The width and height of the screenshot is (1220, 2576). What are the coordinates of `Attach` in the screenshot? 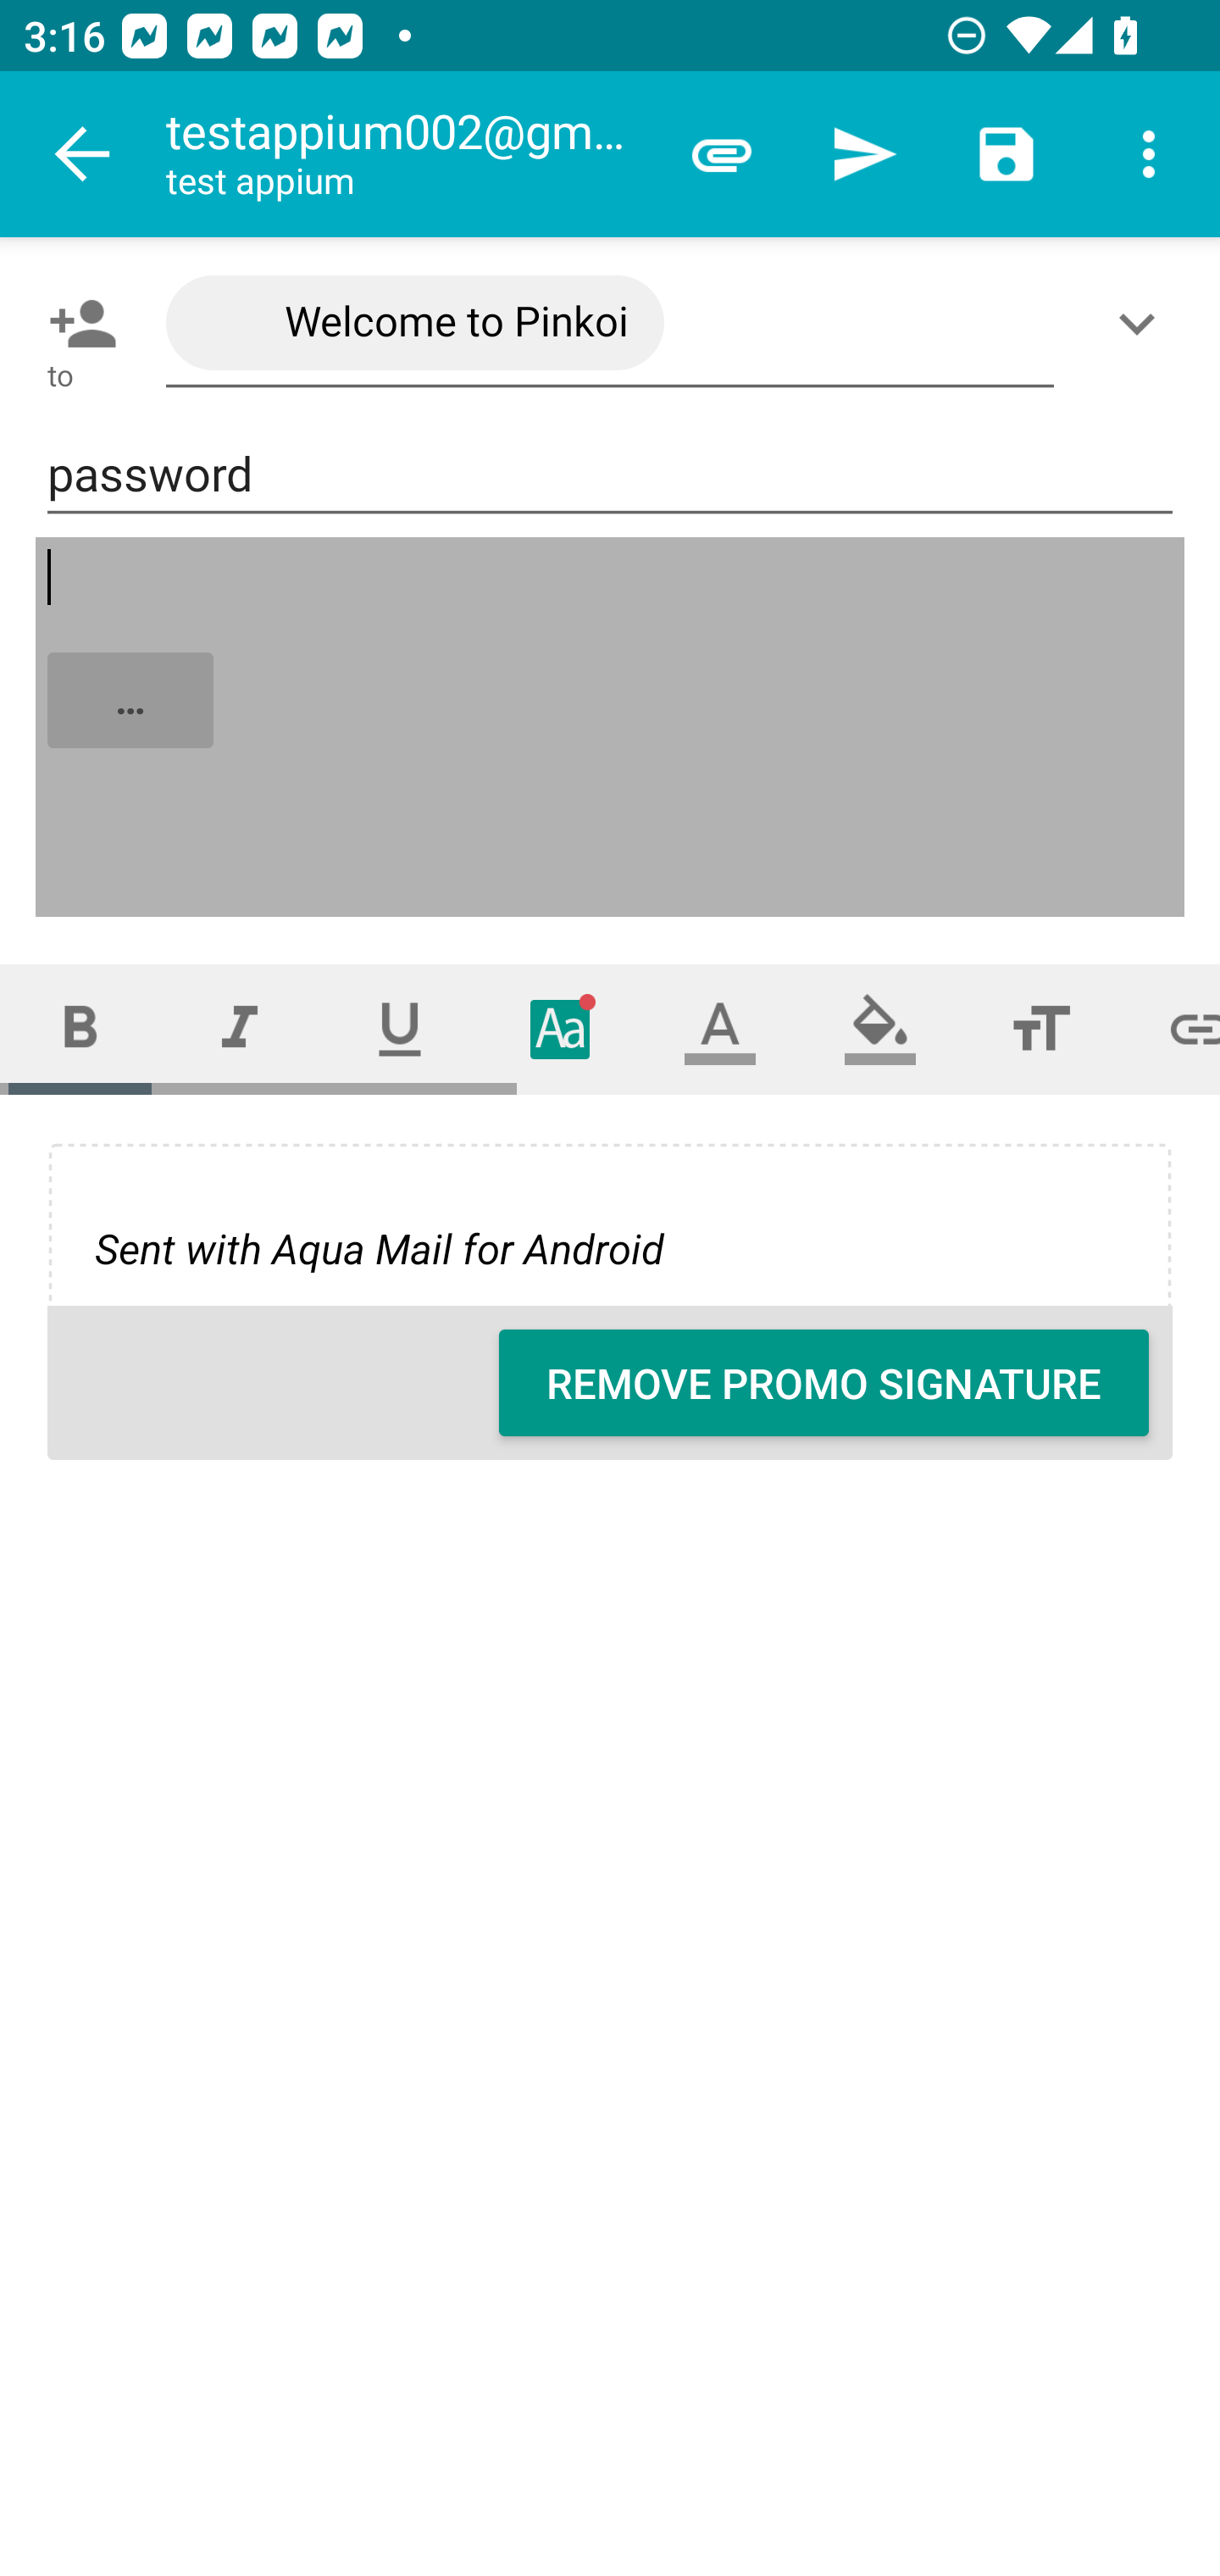 It's located at (722, 154).